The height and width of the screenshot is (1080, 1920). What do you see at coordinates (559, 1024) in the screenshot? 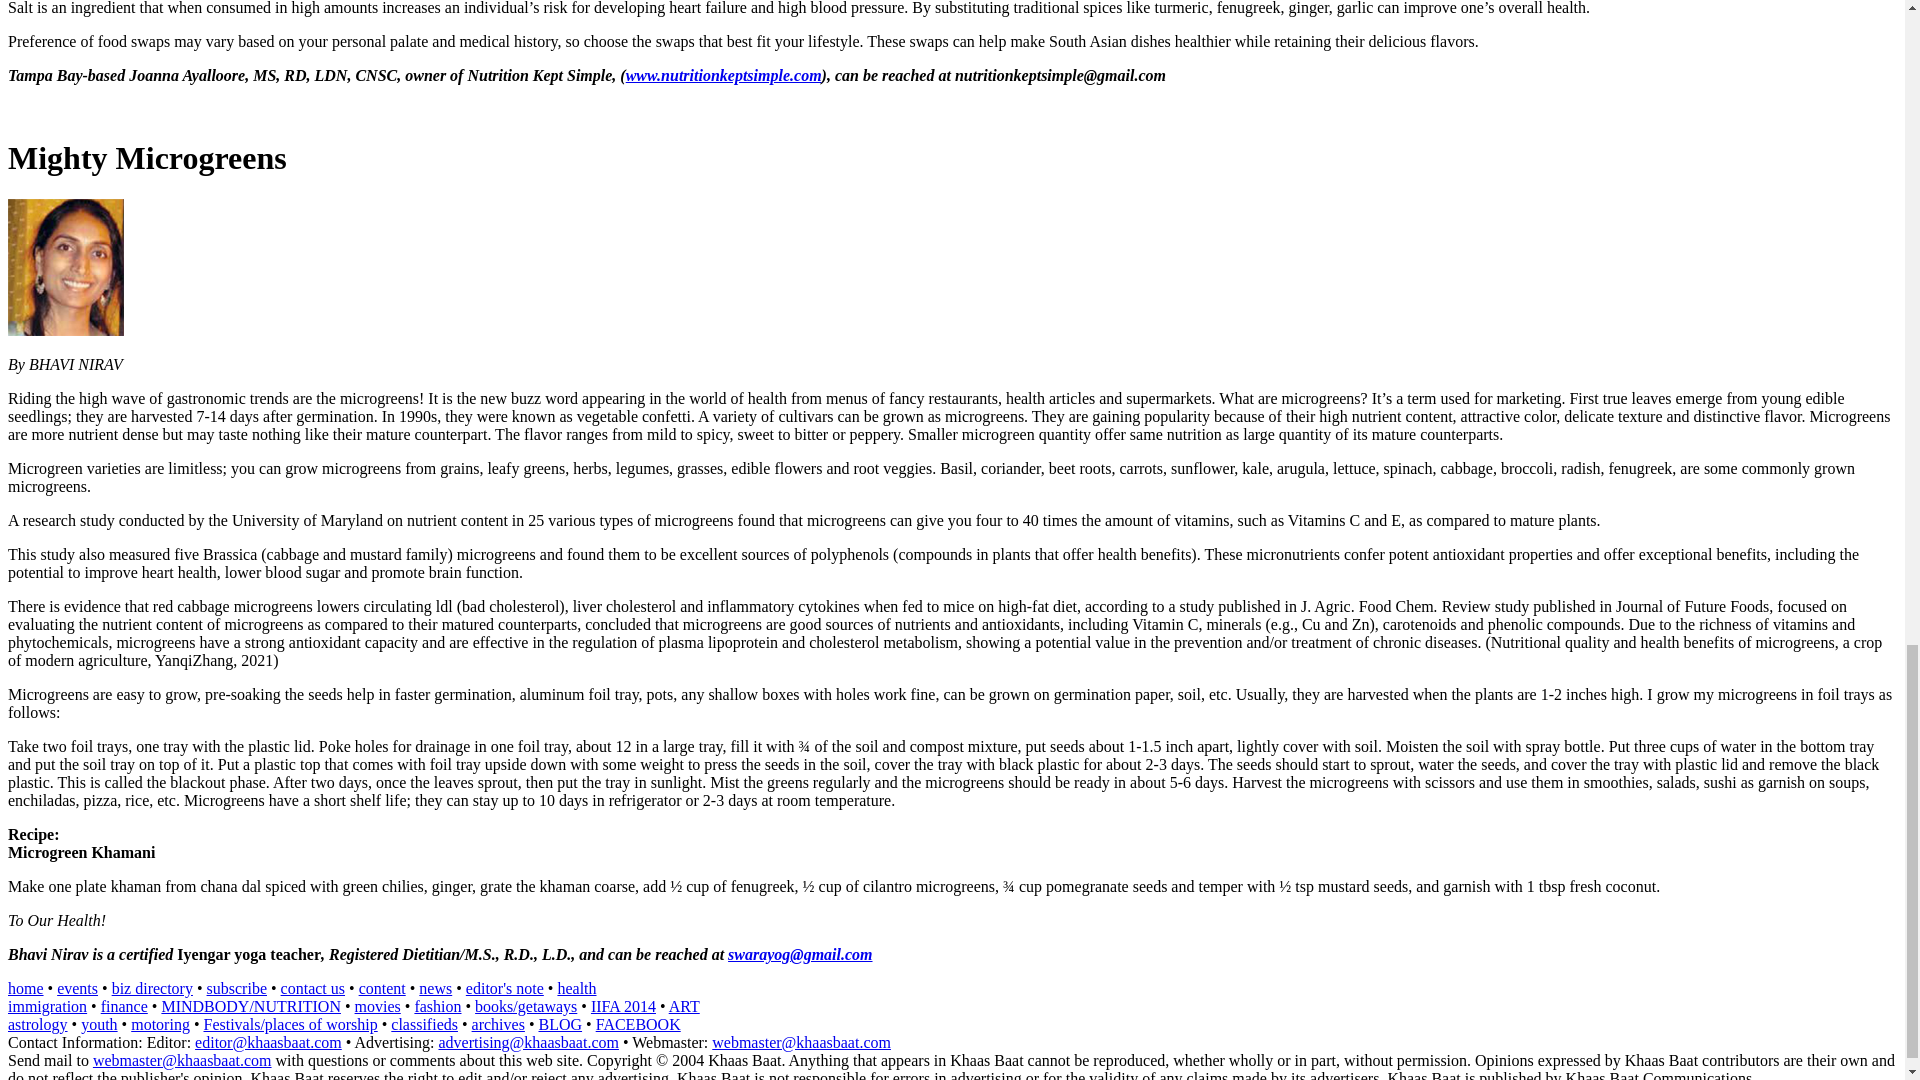
I see `BLOG` at bounding box center [559, 1024].